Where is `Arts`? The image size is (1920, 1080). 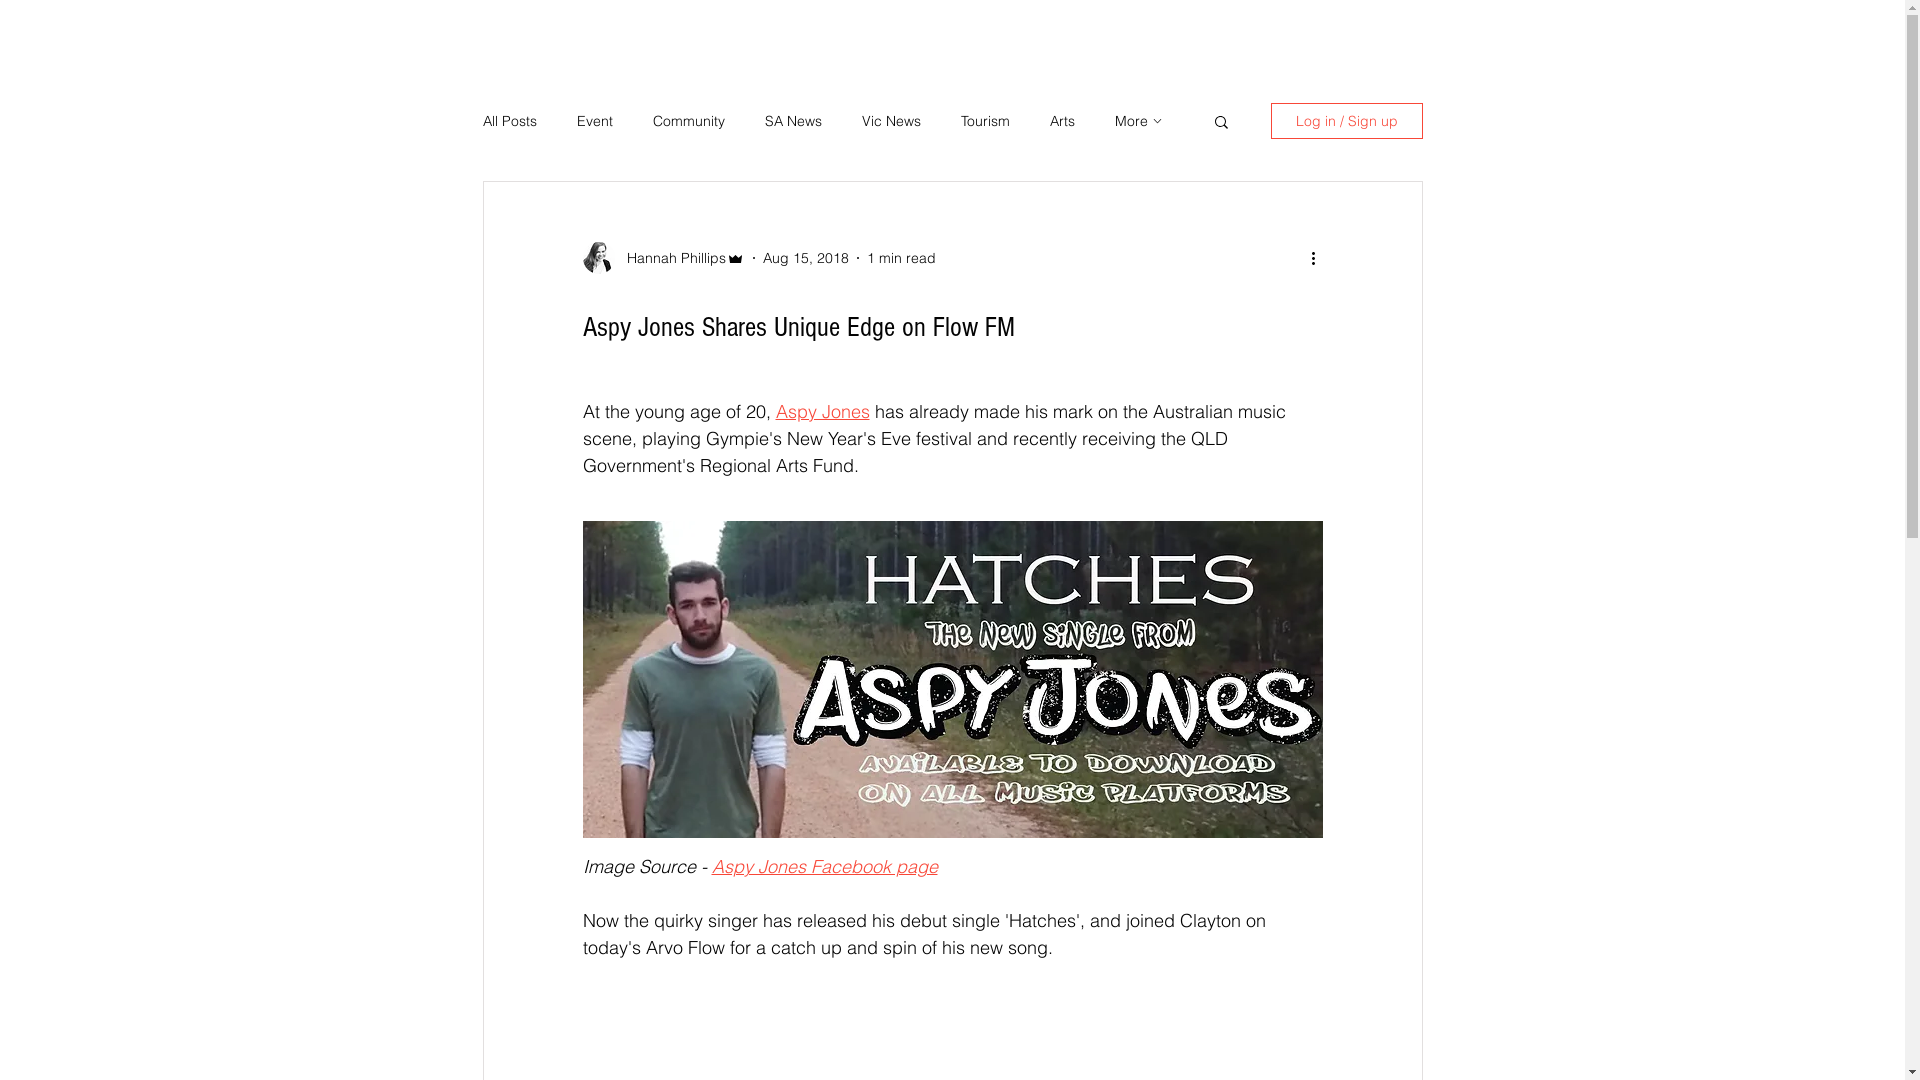
Arts is located at coordinates (1062, 121).